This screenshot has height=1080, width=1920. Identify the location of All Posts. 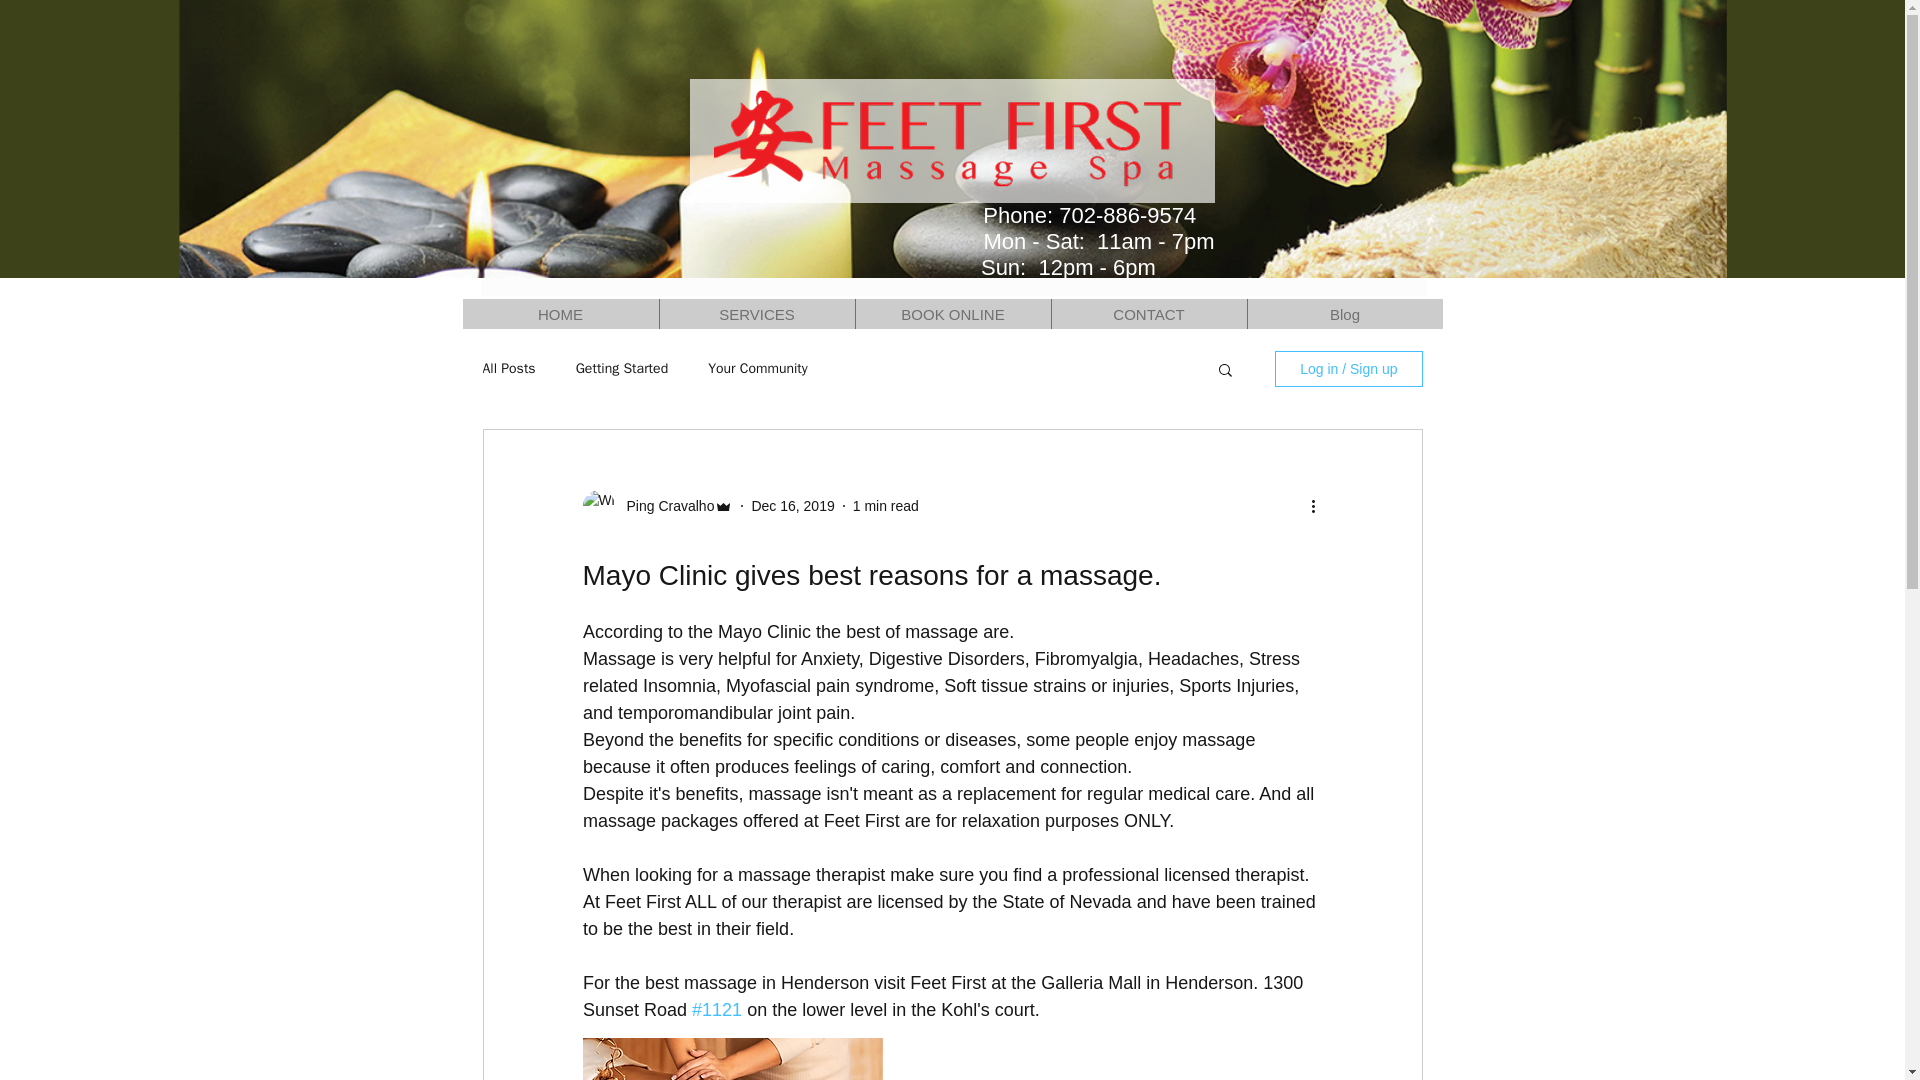
(508, 368).